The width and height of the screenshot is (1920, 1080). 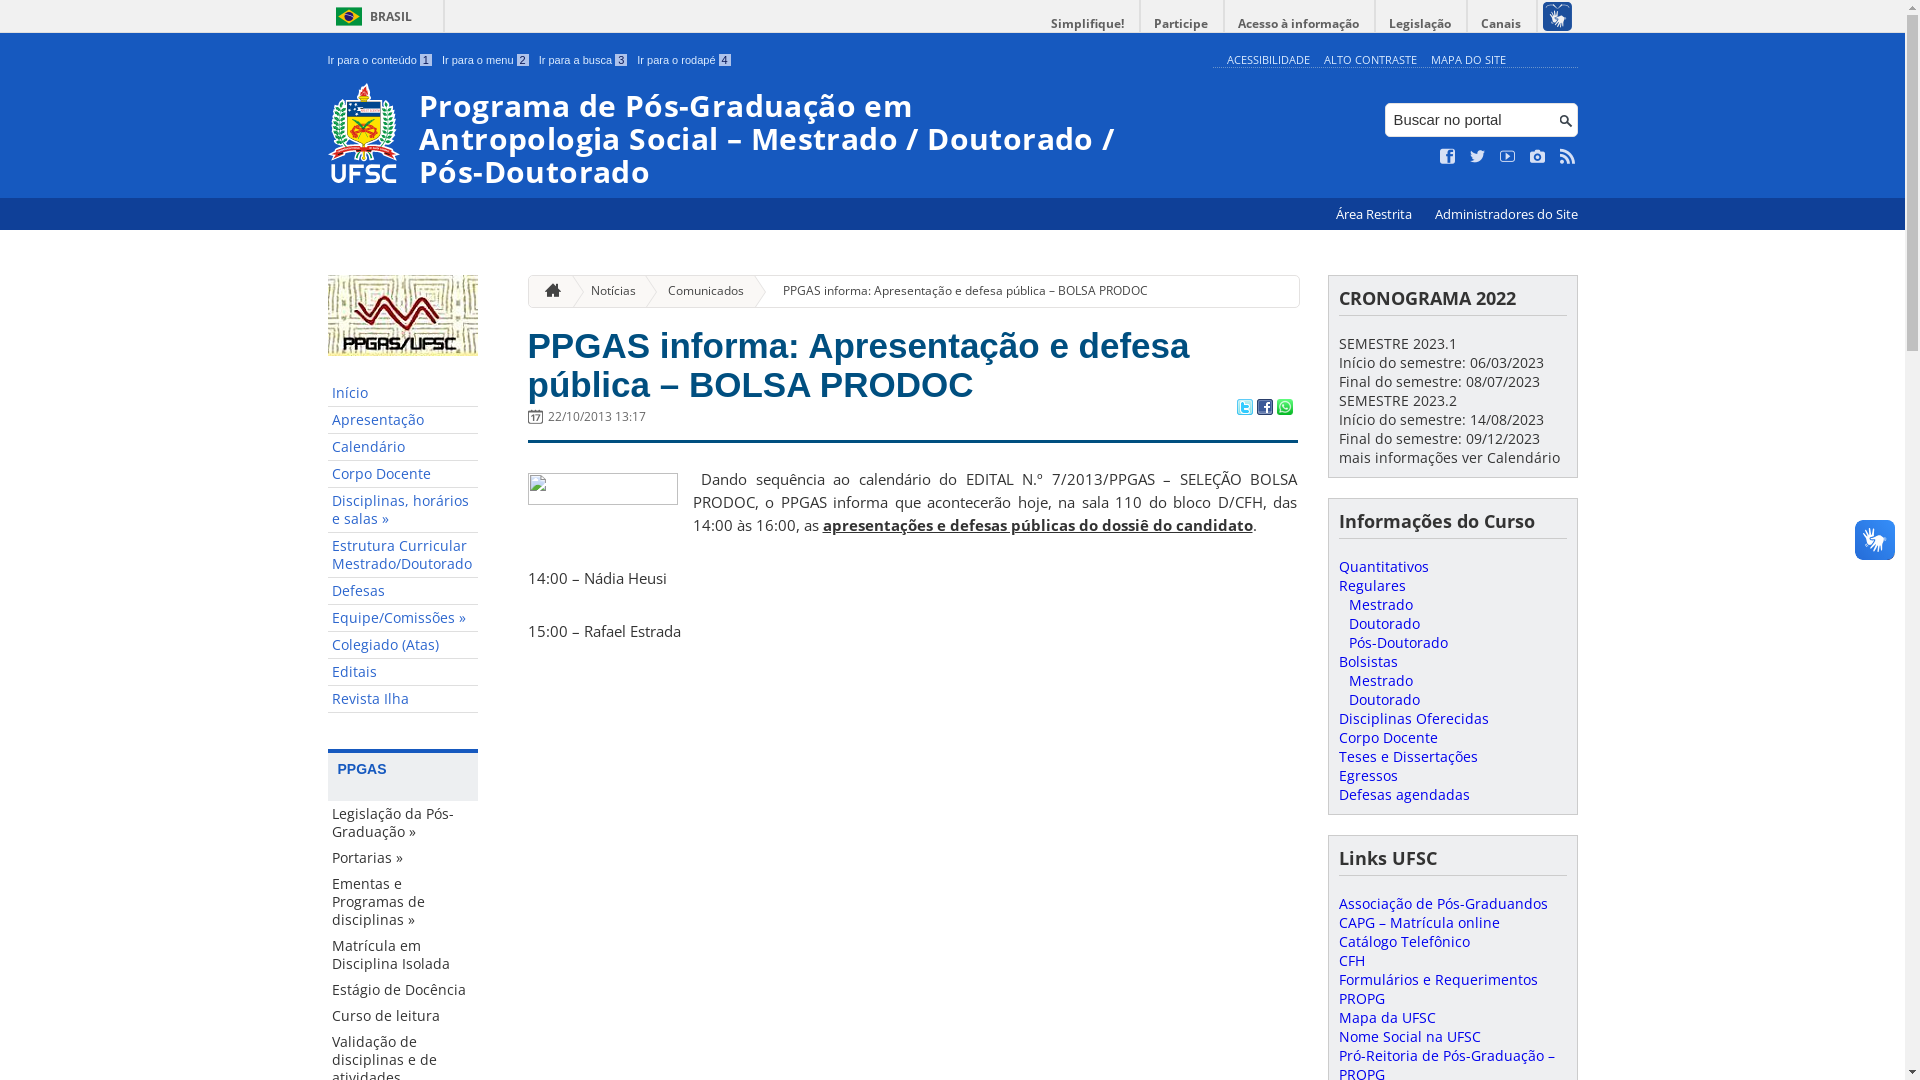 What do you see at coordinates (1244, 409) in the screenshot?
I see `Compartilhar no Twitter` at bounding box center [1244, 409].